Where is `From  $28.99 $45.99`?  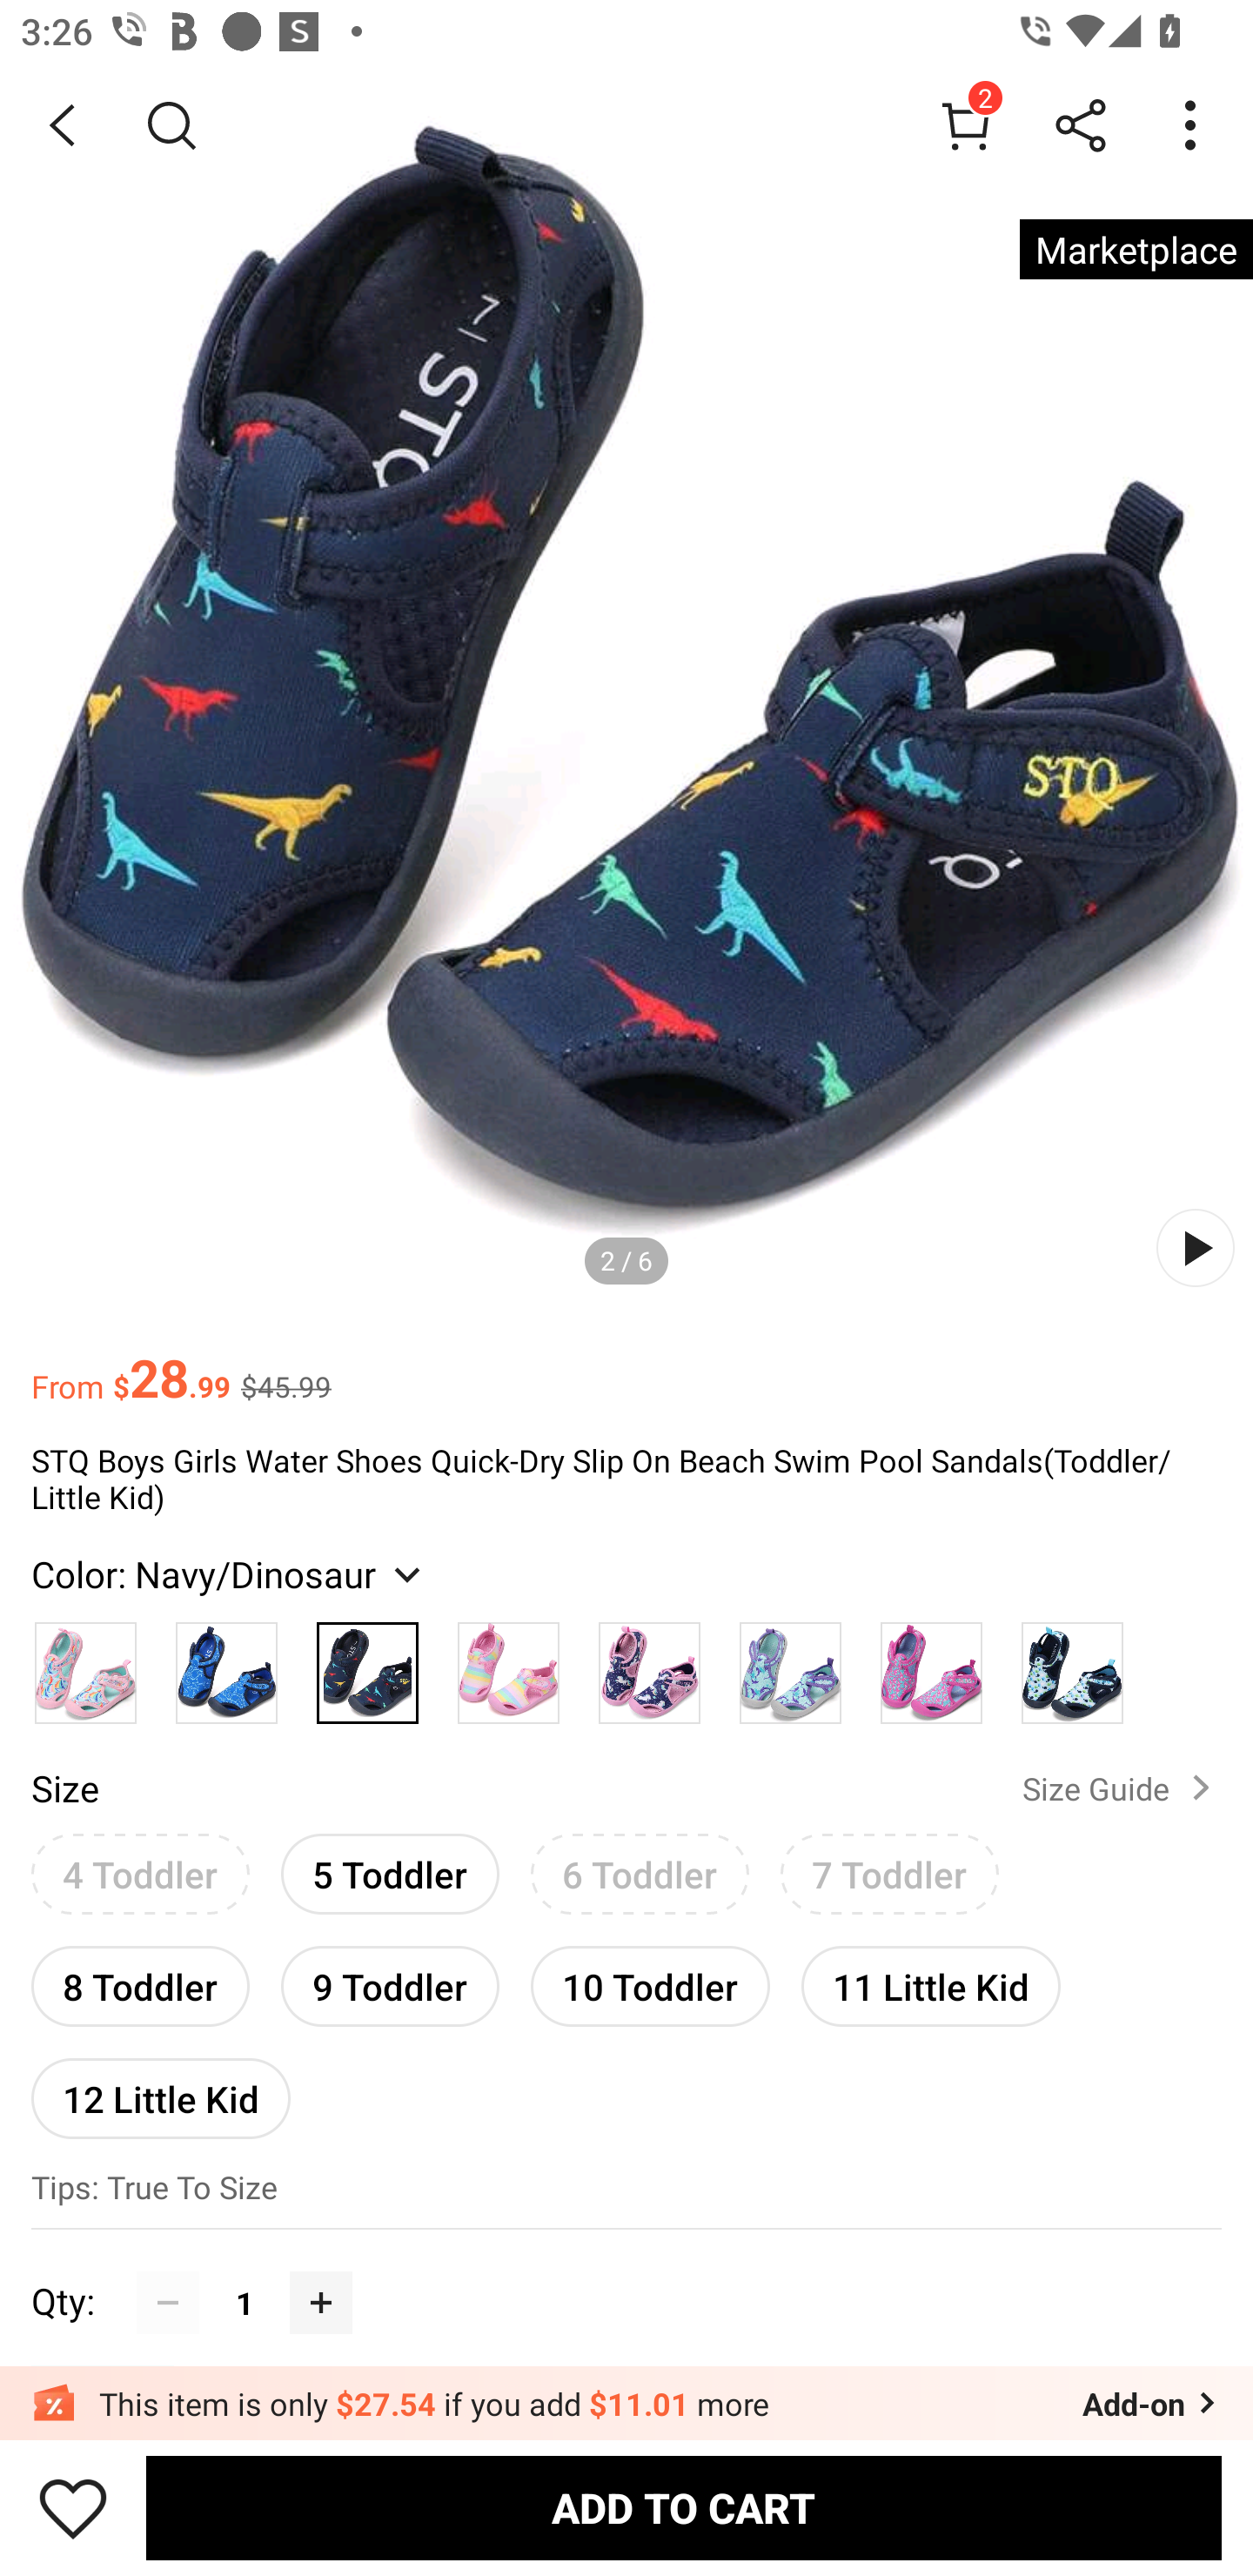
From  $28.99 $45.99 is located at coordinates (626, 1364).